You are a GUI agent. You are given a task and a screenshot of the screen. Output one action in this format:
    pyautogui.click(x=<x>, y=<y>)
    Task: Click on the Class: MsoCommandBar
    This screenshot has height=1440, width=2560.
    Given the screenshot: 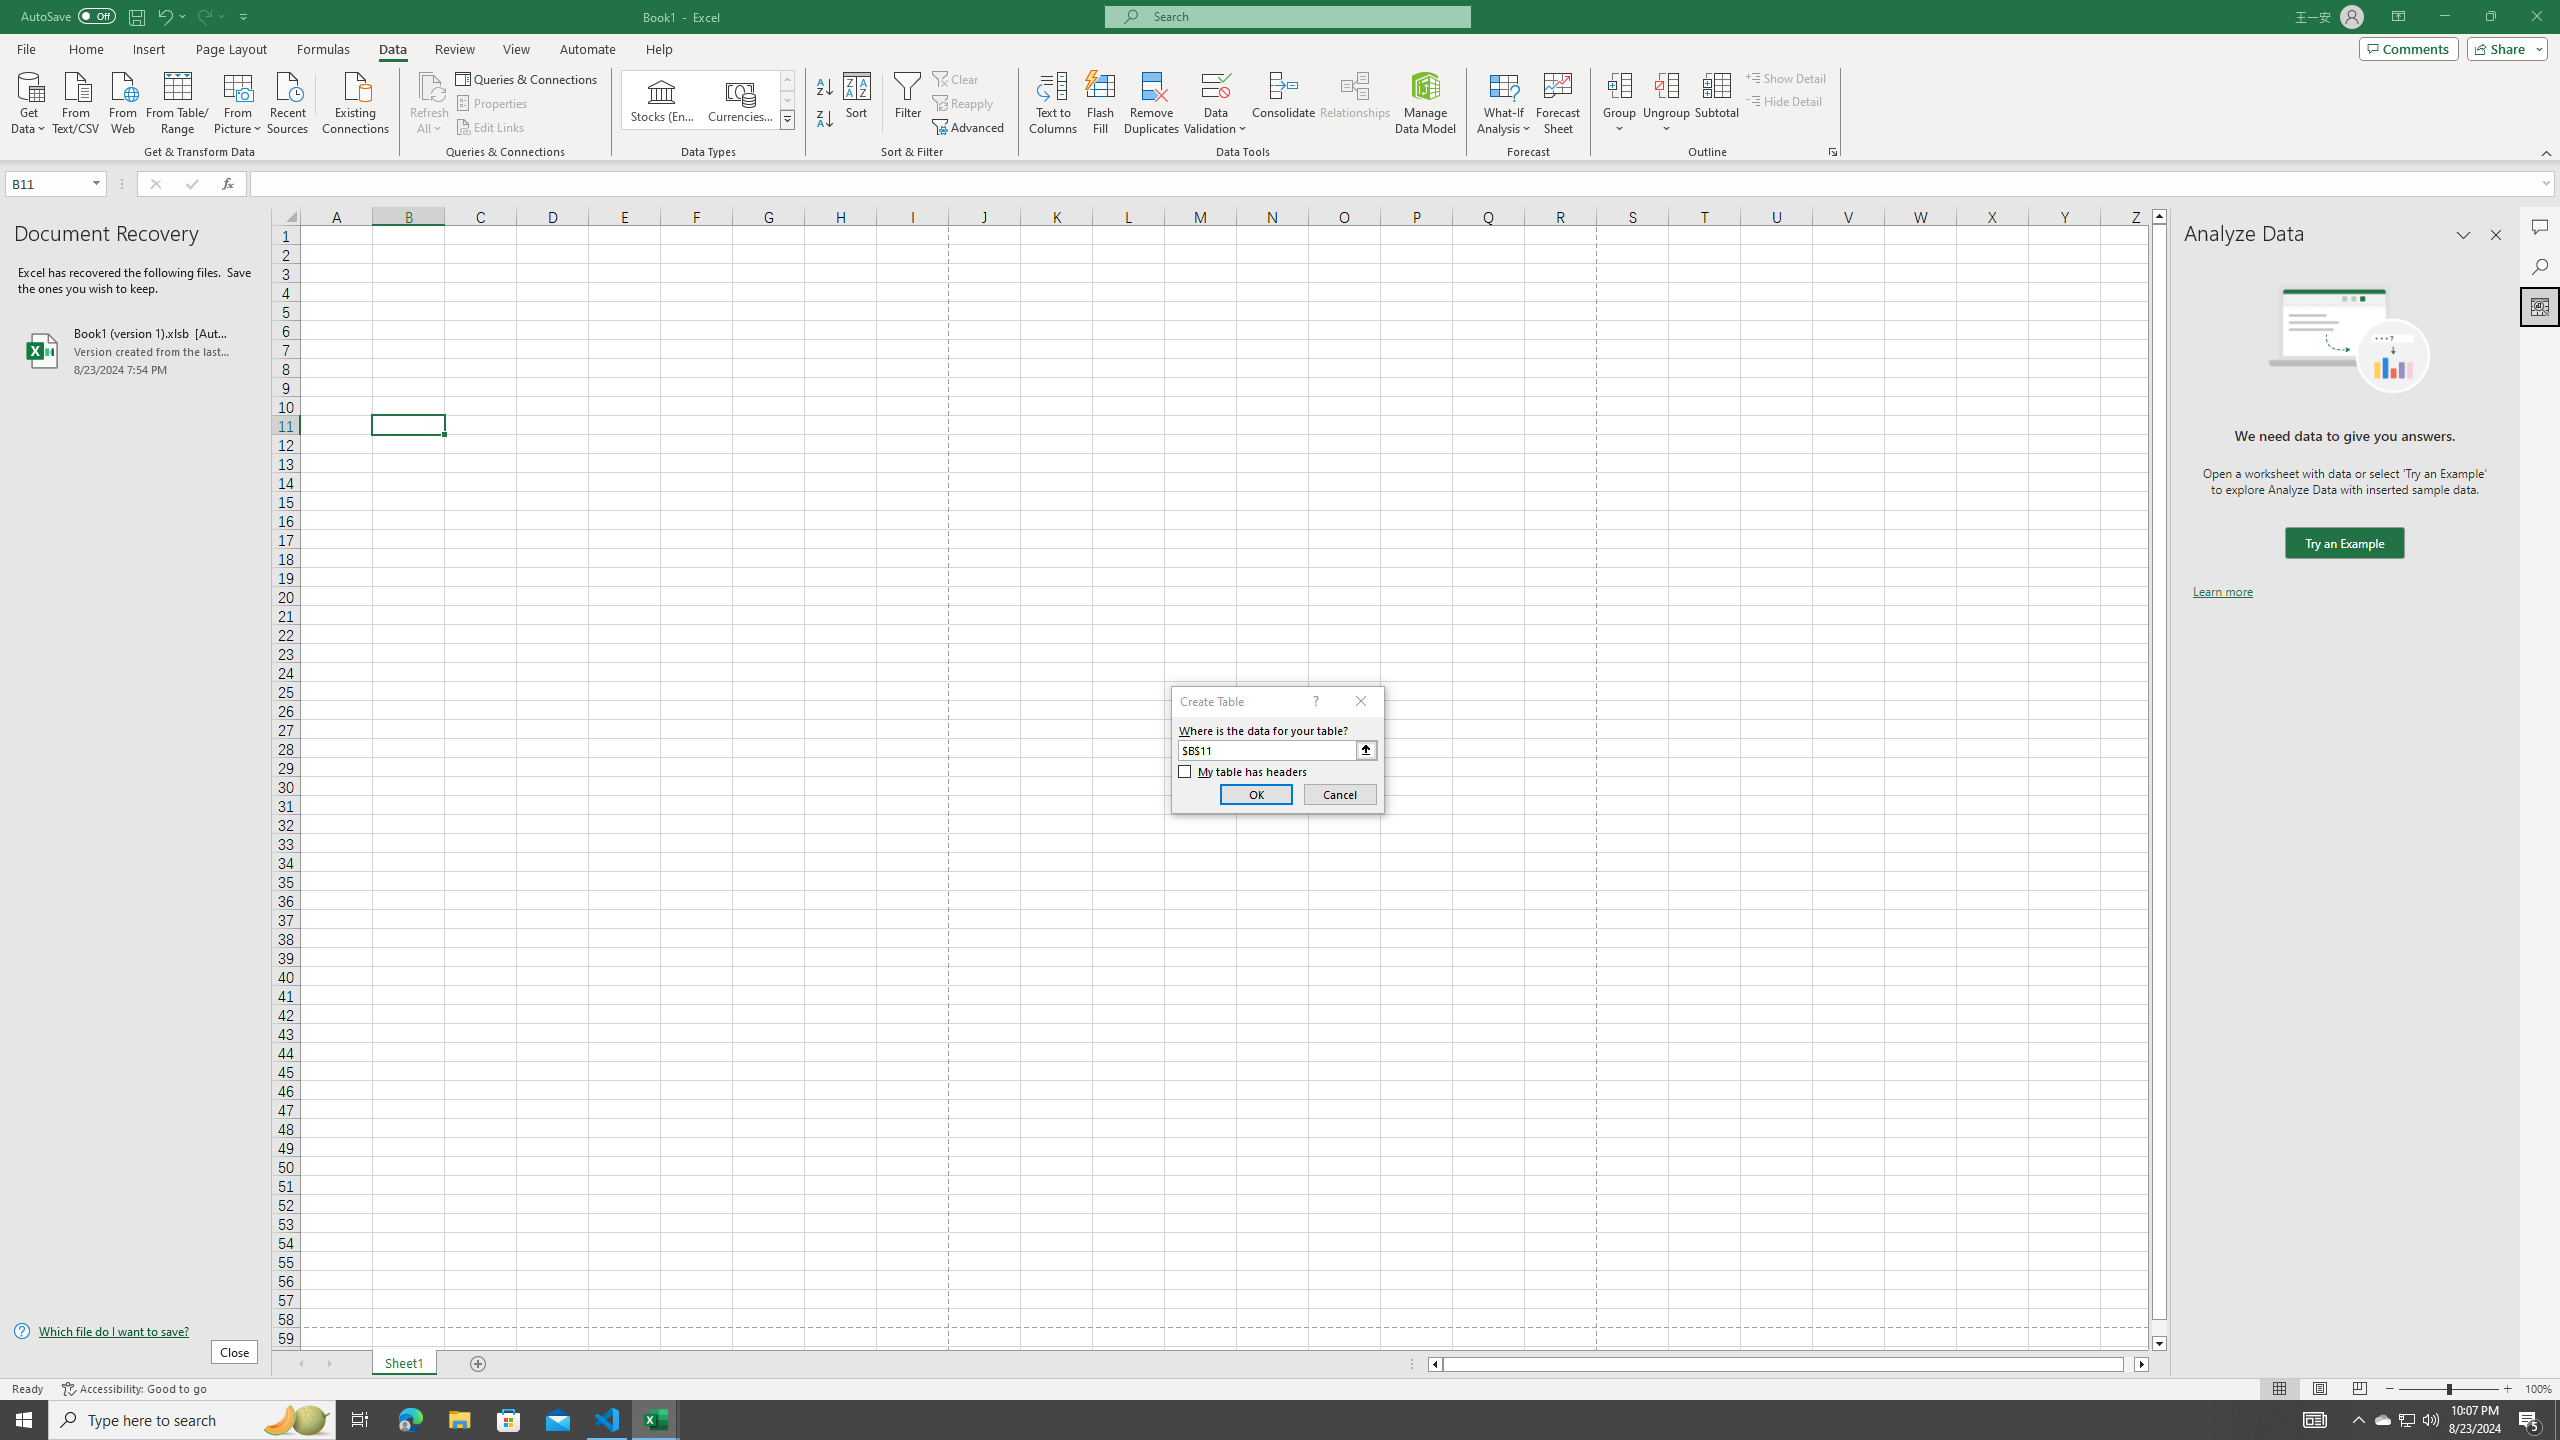 What is the action you would take?
    pyautogui.click(x=1280, y=80)
    